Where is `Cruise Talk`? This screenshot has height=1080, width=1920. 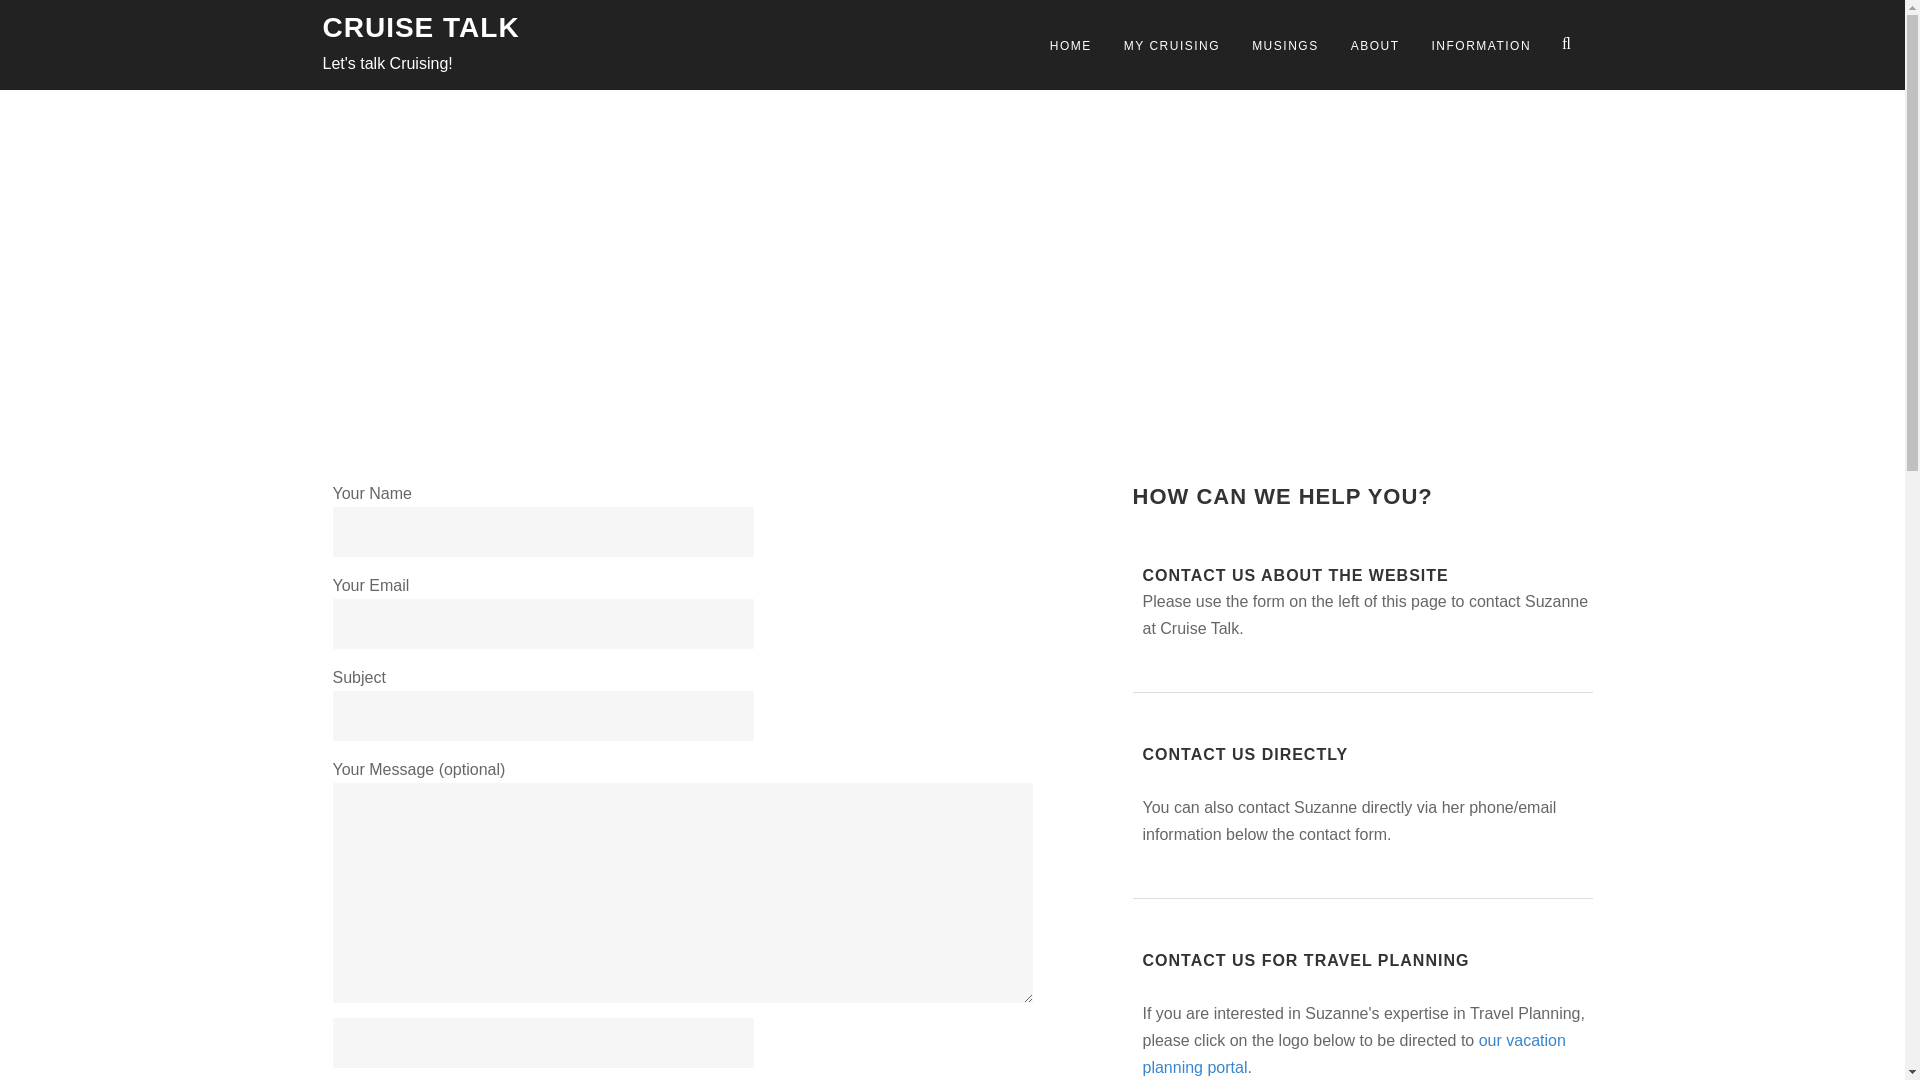 Cruise Talk is located at coordinates (386, 64).